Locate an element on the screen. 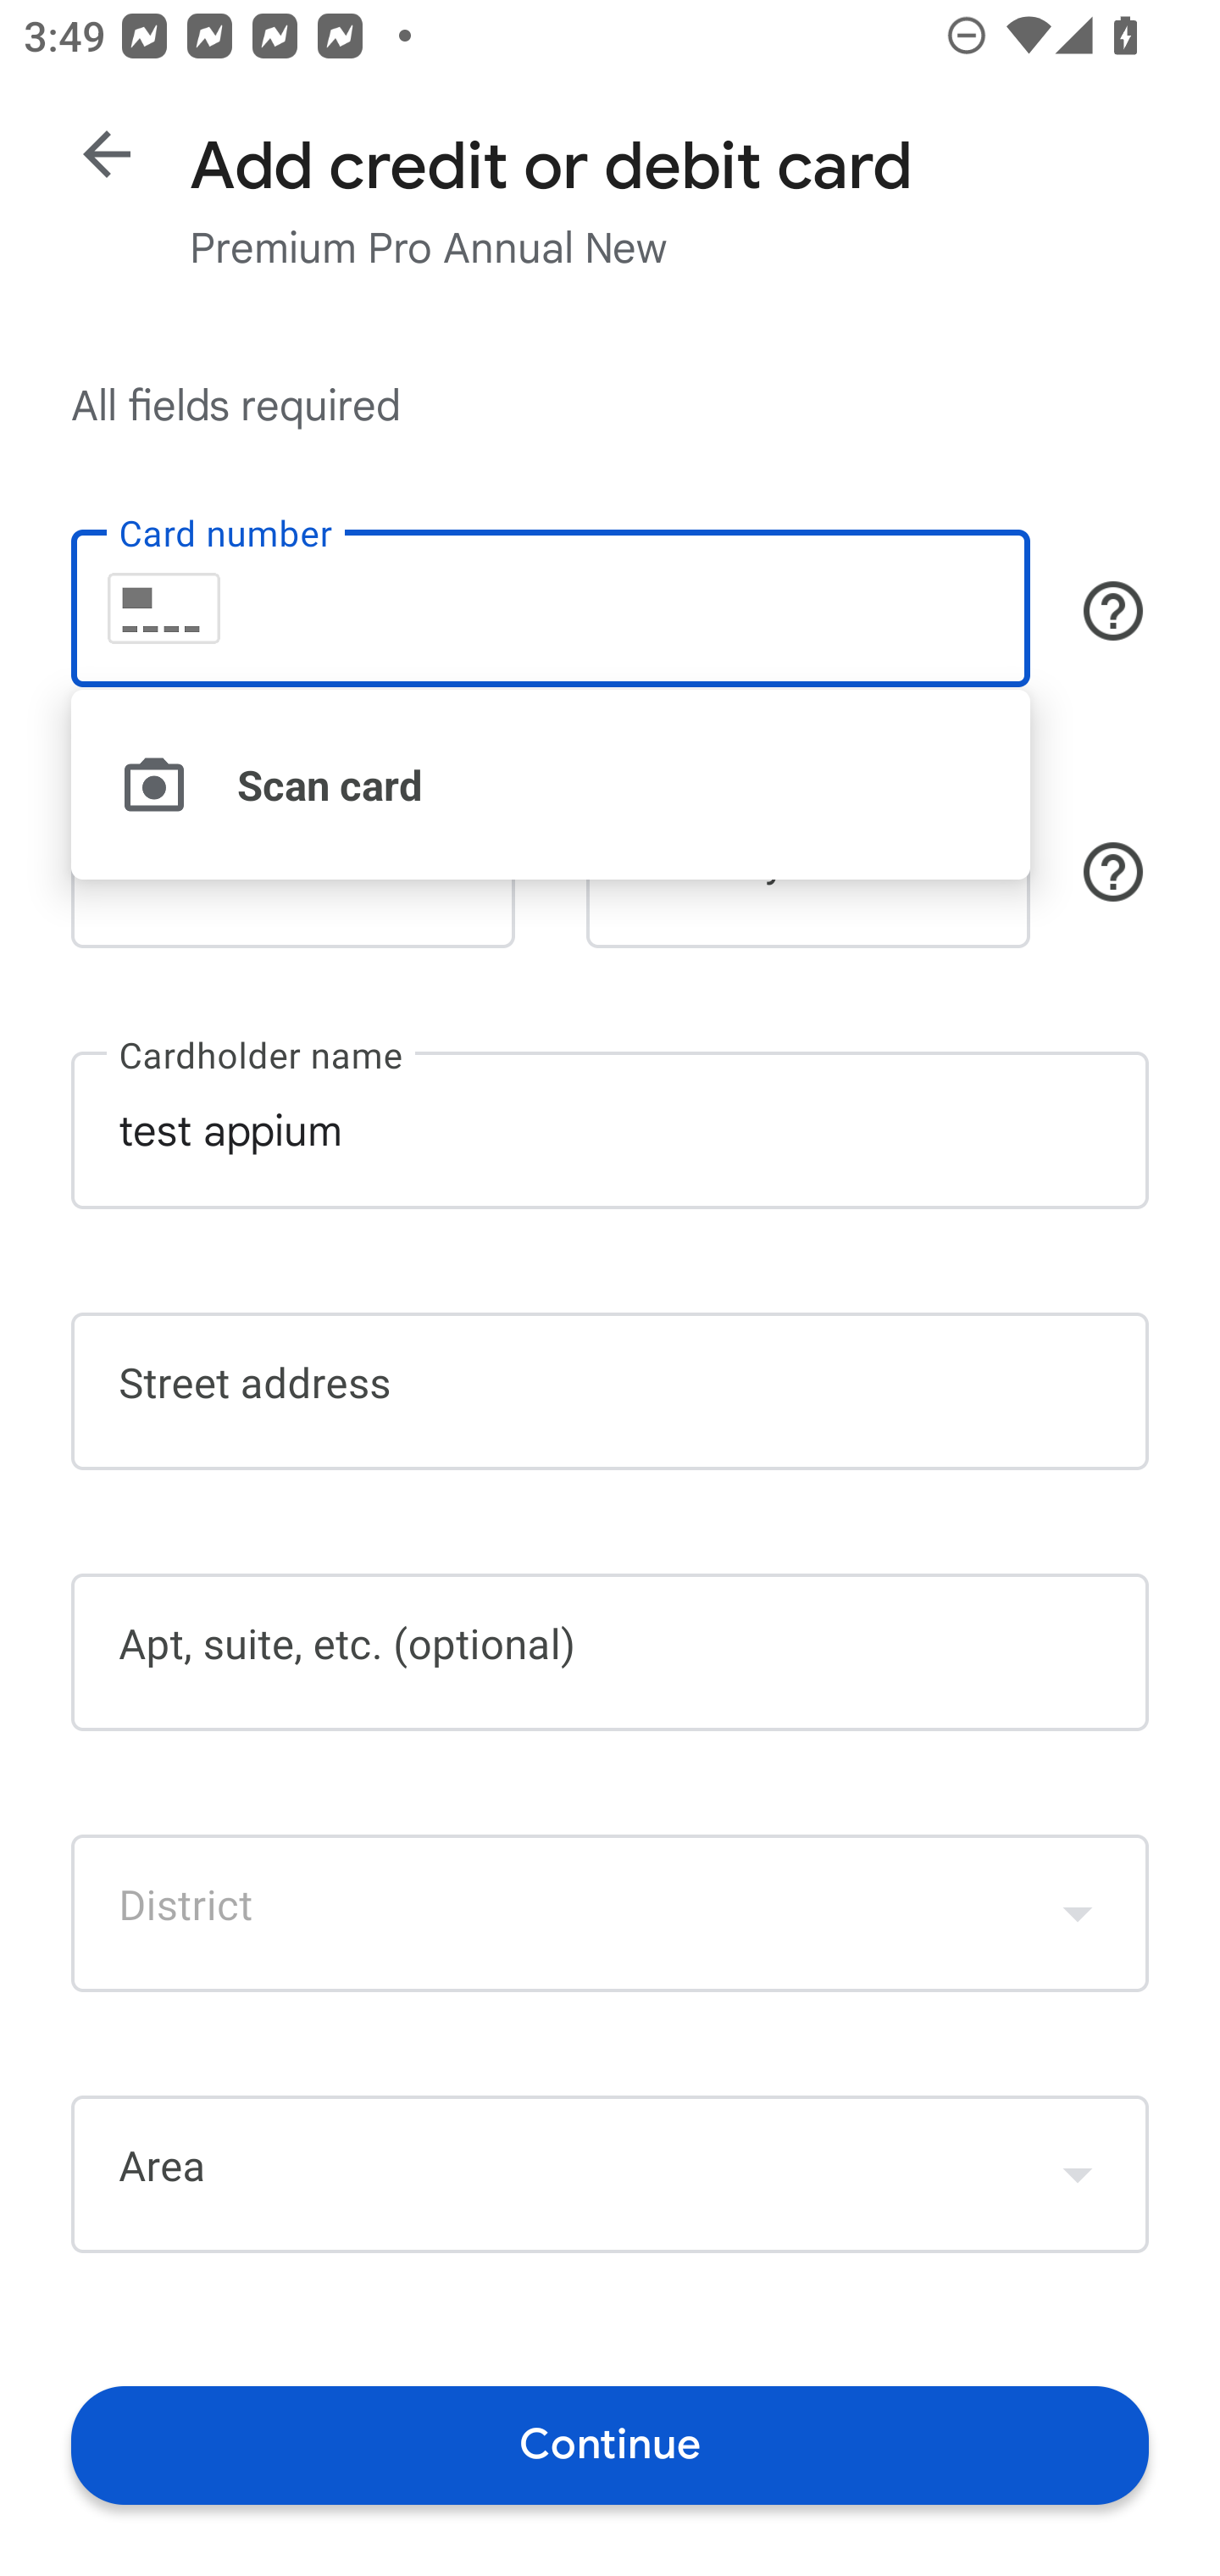 The image size is (1220, 2576). Card number is located at coordinates (550, 608).